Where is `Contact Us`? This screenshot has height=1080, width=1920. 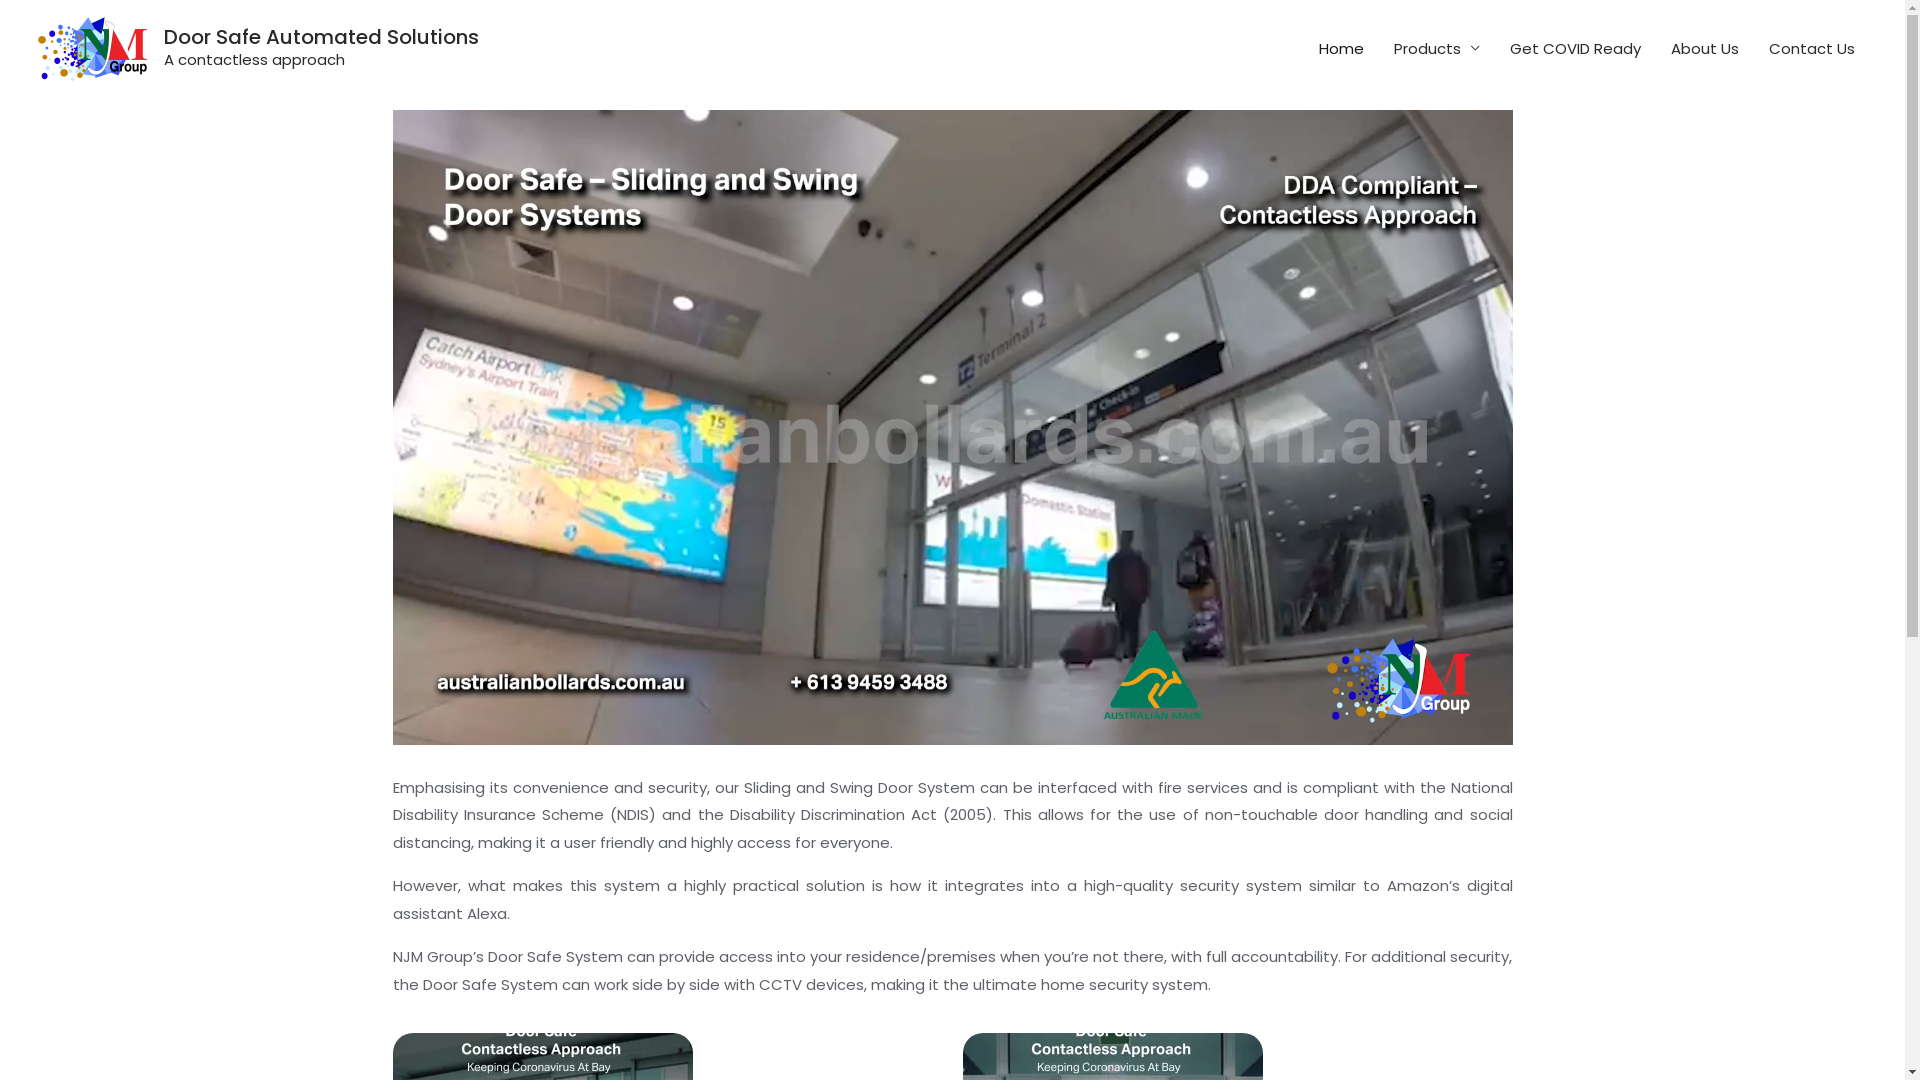 Contact Us is located at coordinates (1812, 48).